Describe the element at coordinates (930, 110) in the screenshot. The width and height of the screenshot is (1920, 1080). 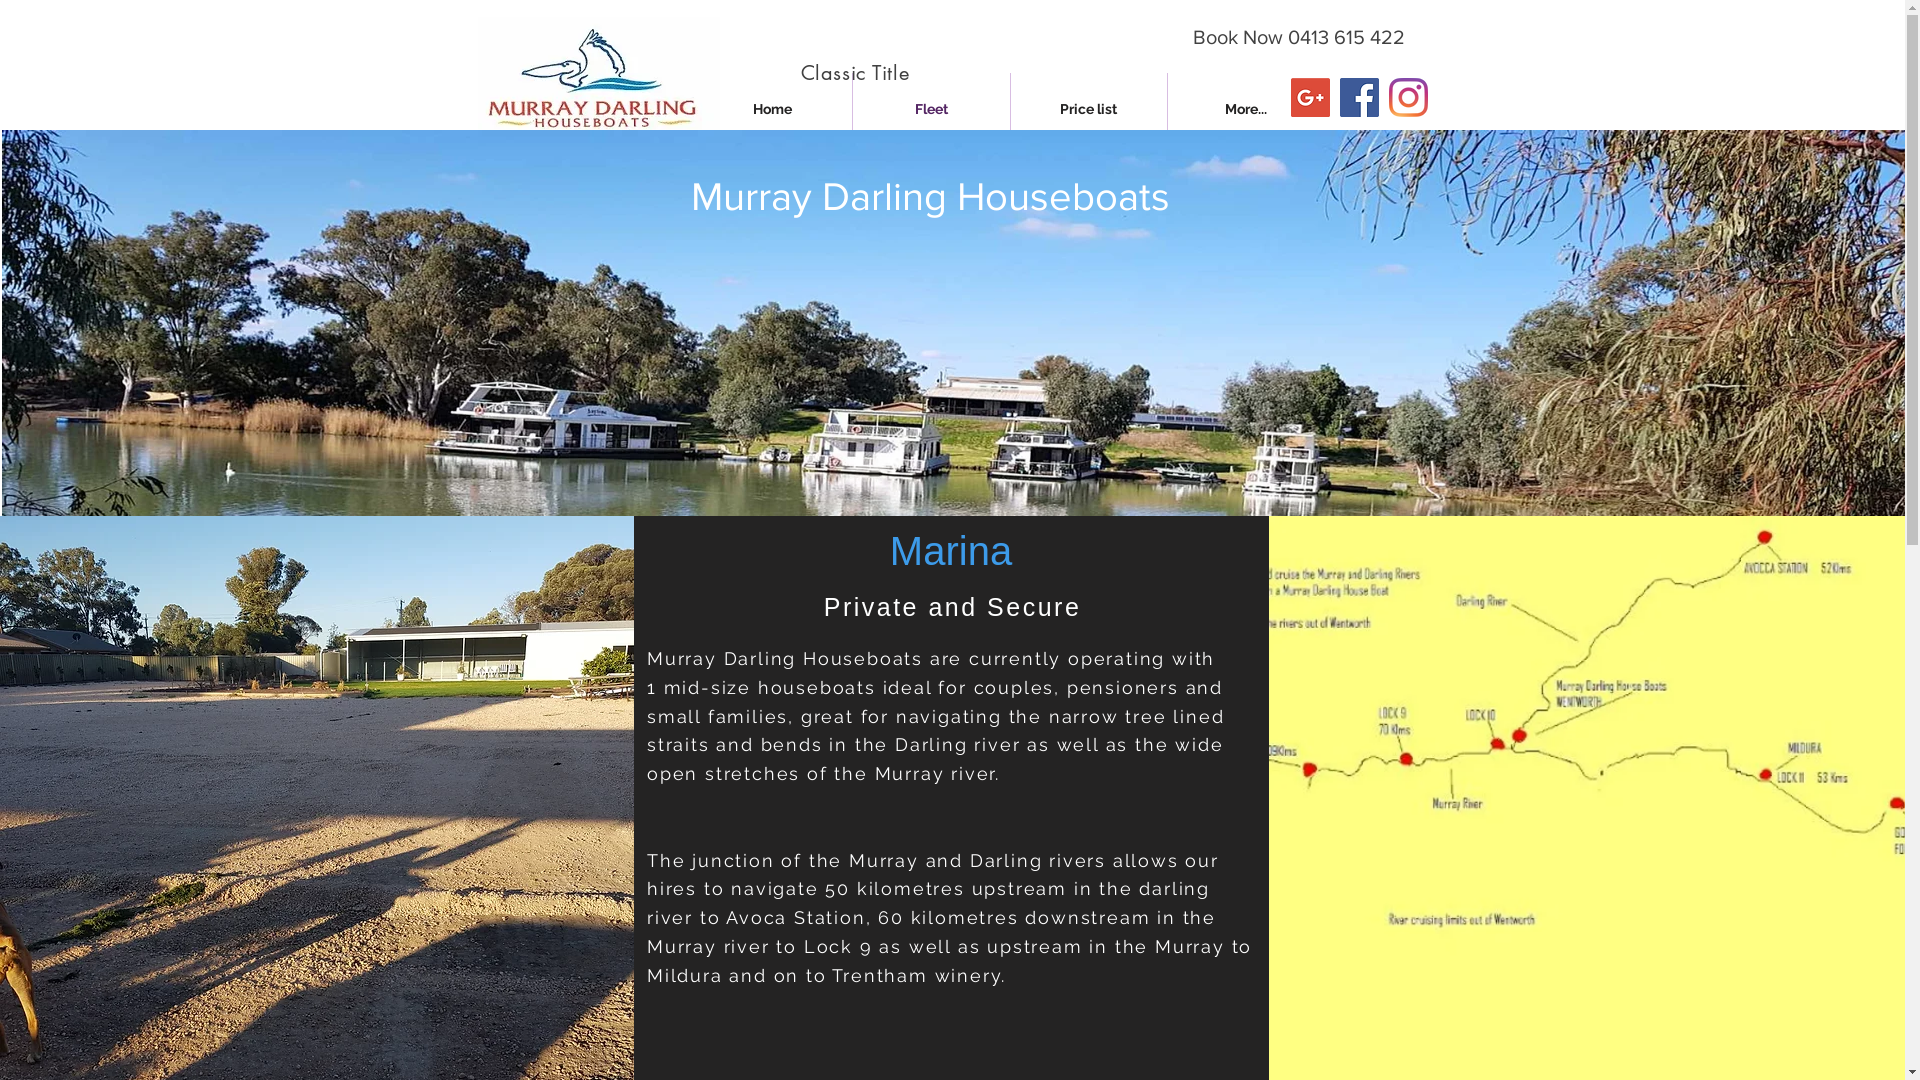
I see `Fleet` at that location.